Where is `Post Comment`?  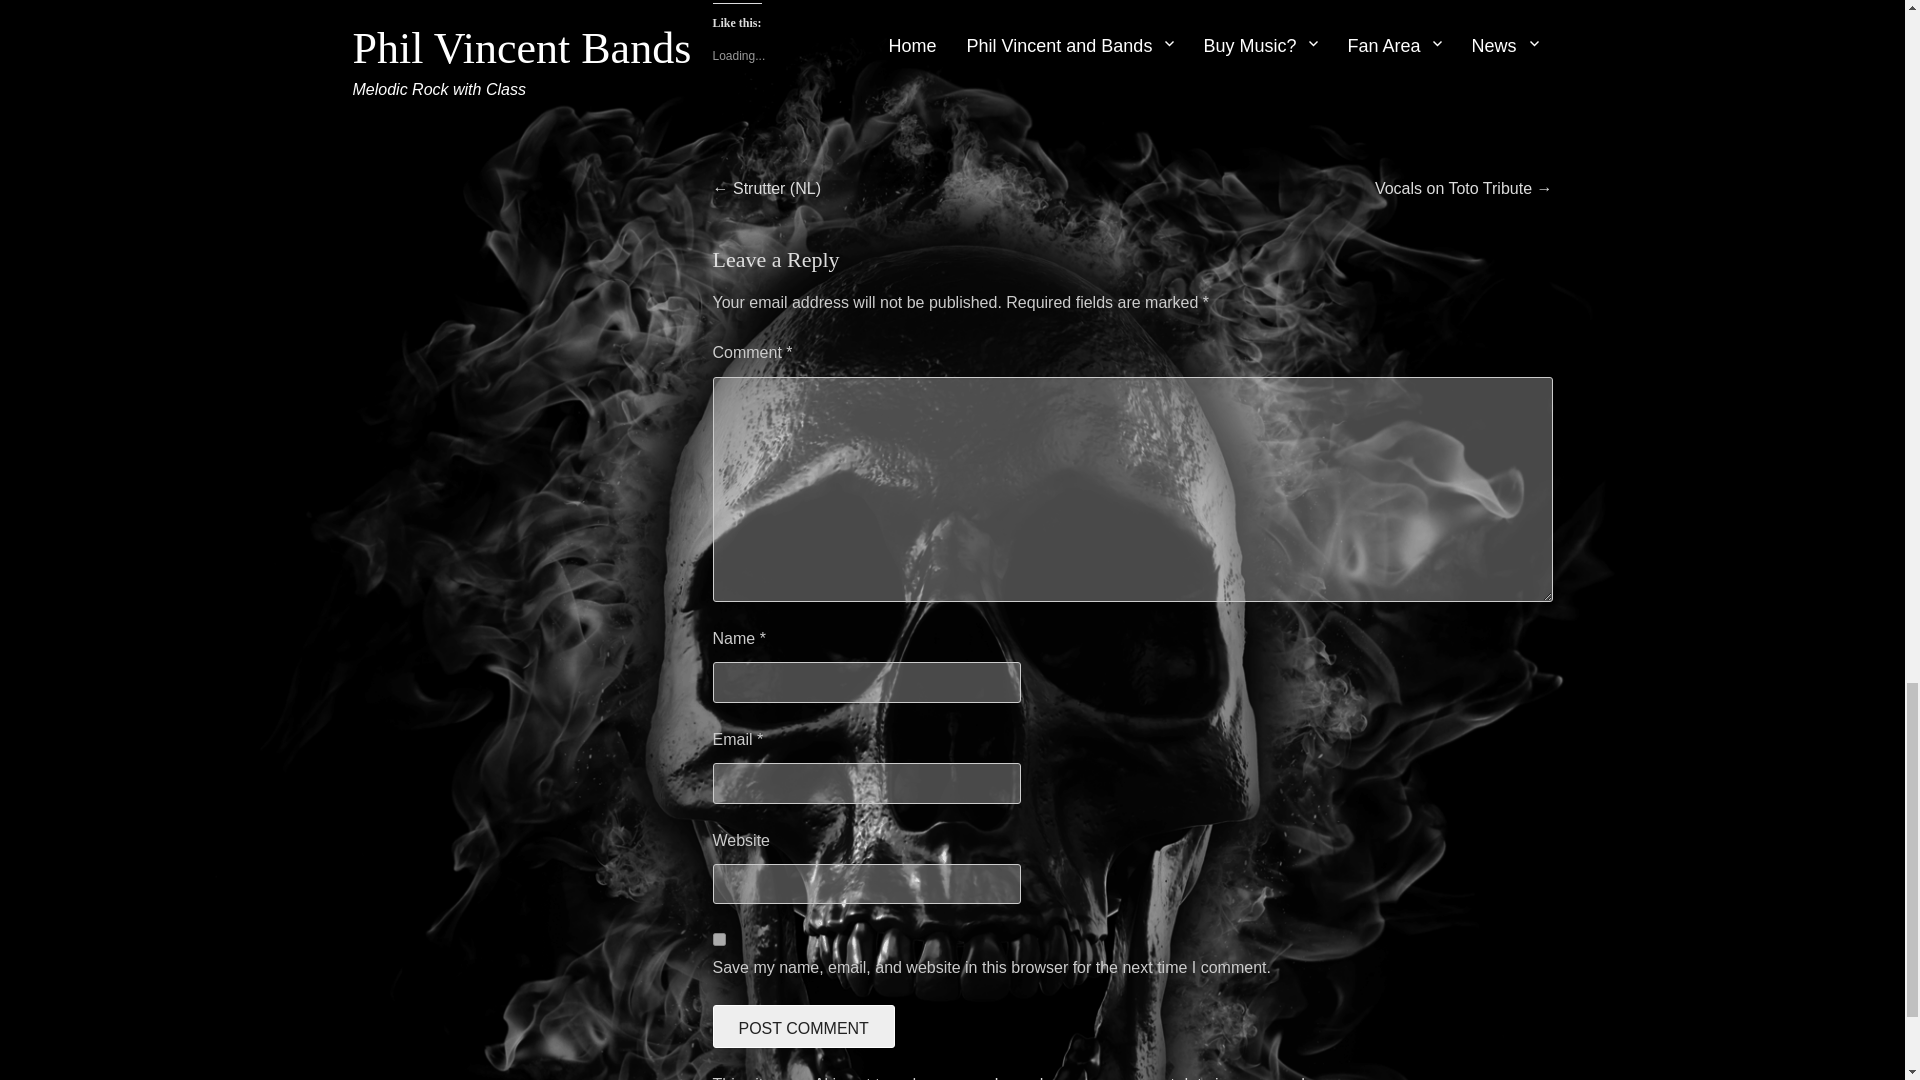
Post Comment is located at coordinates (803, 1026).